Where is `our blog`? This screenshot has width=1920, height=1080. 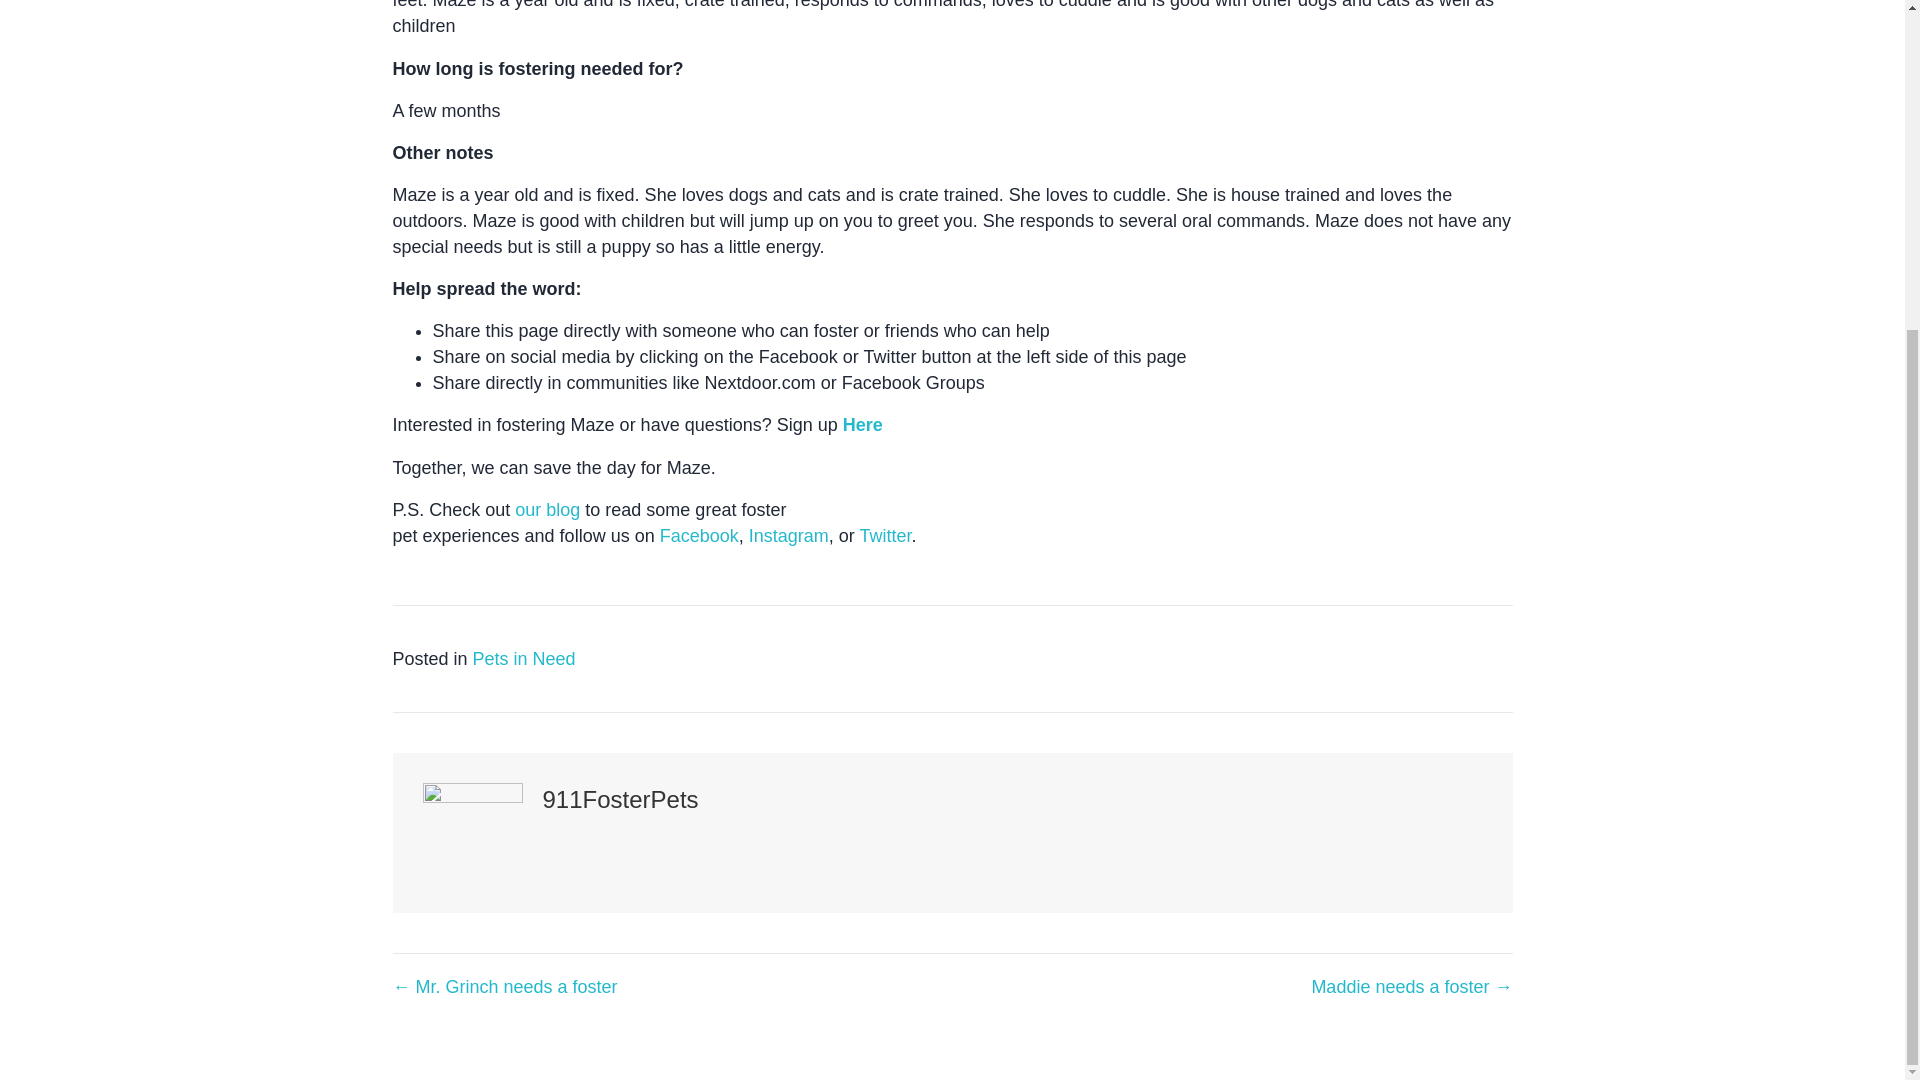
our blog is located at coordinates (546, 510).